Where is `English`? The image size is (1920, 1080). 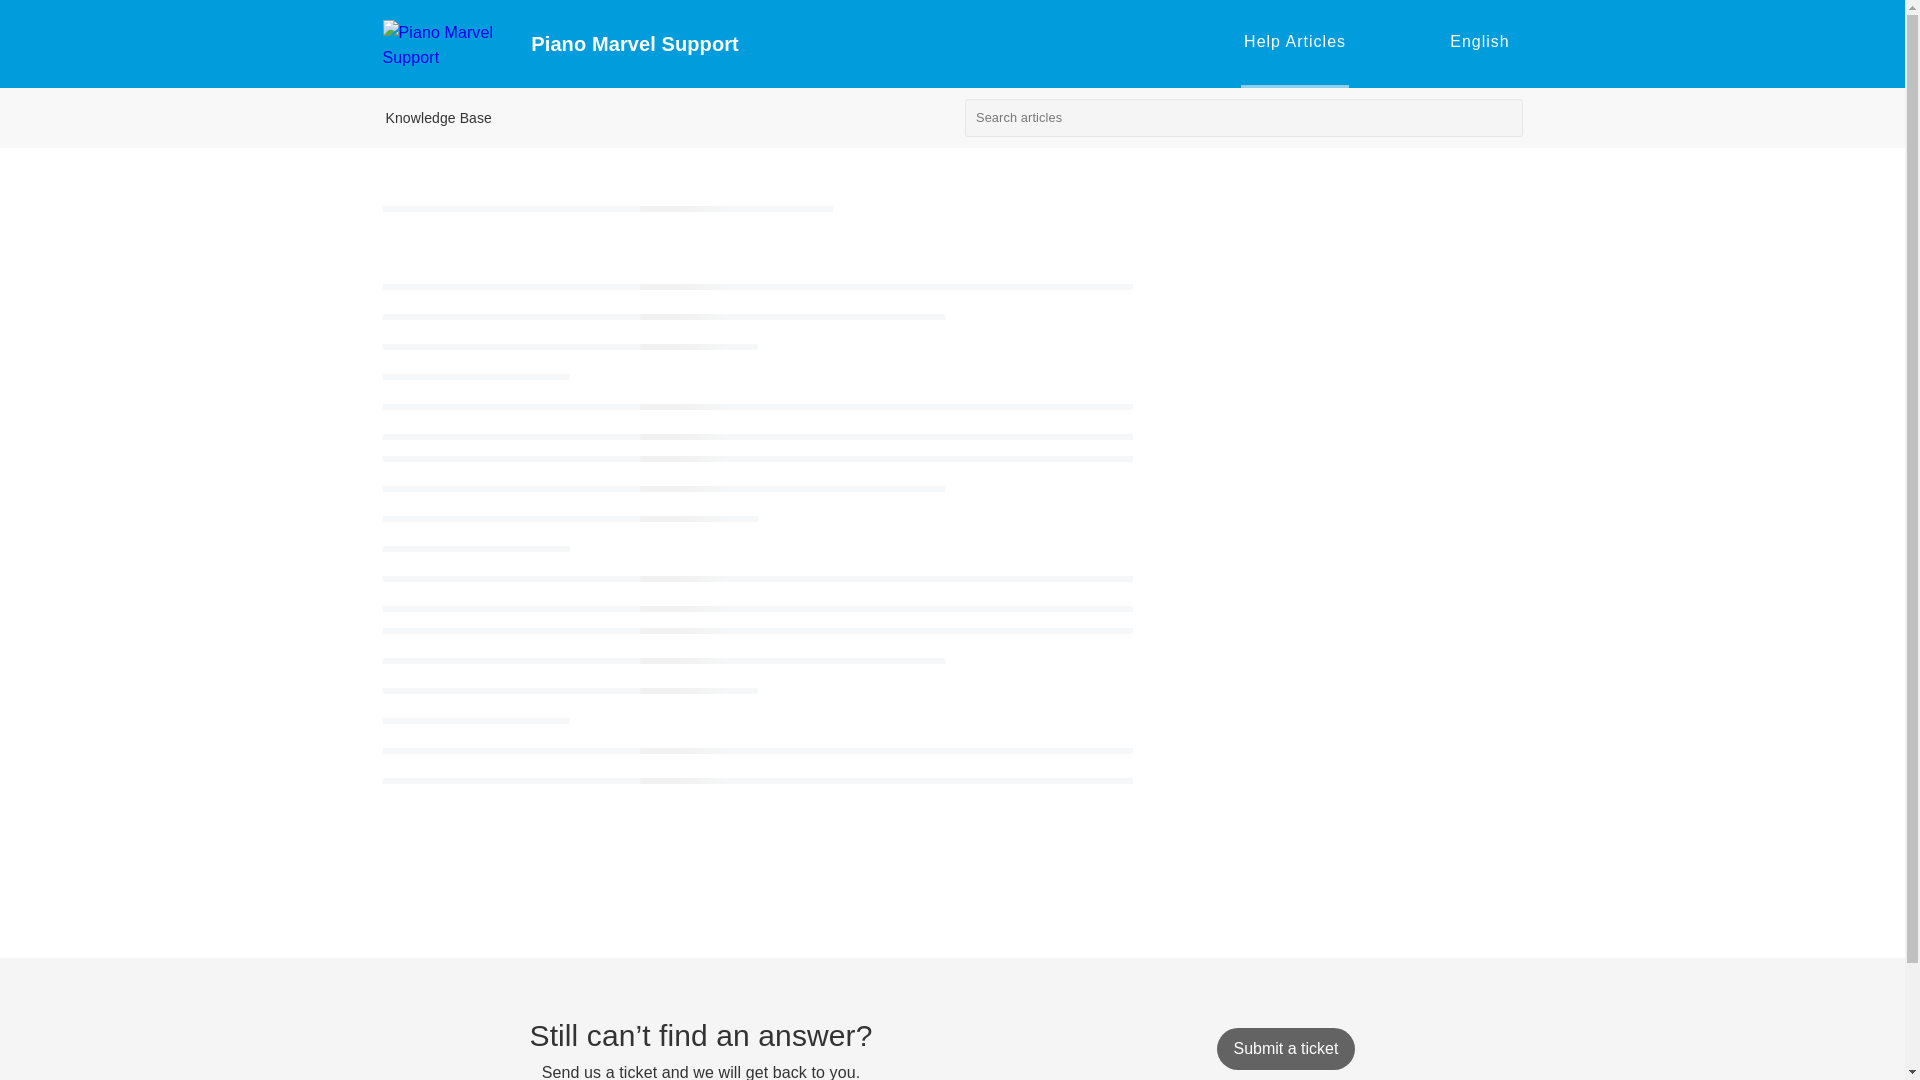
English is located at coordinates (1475, 42).